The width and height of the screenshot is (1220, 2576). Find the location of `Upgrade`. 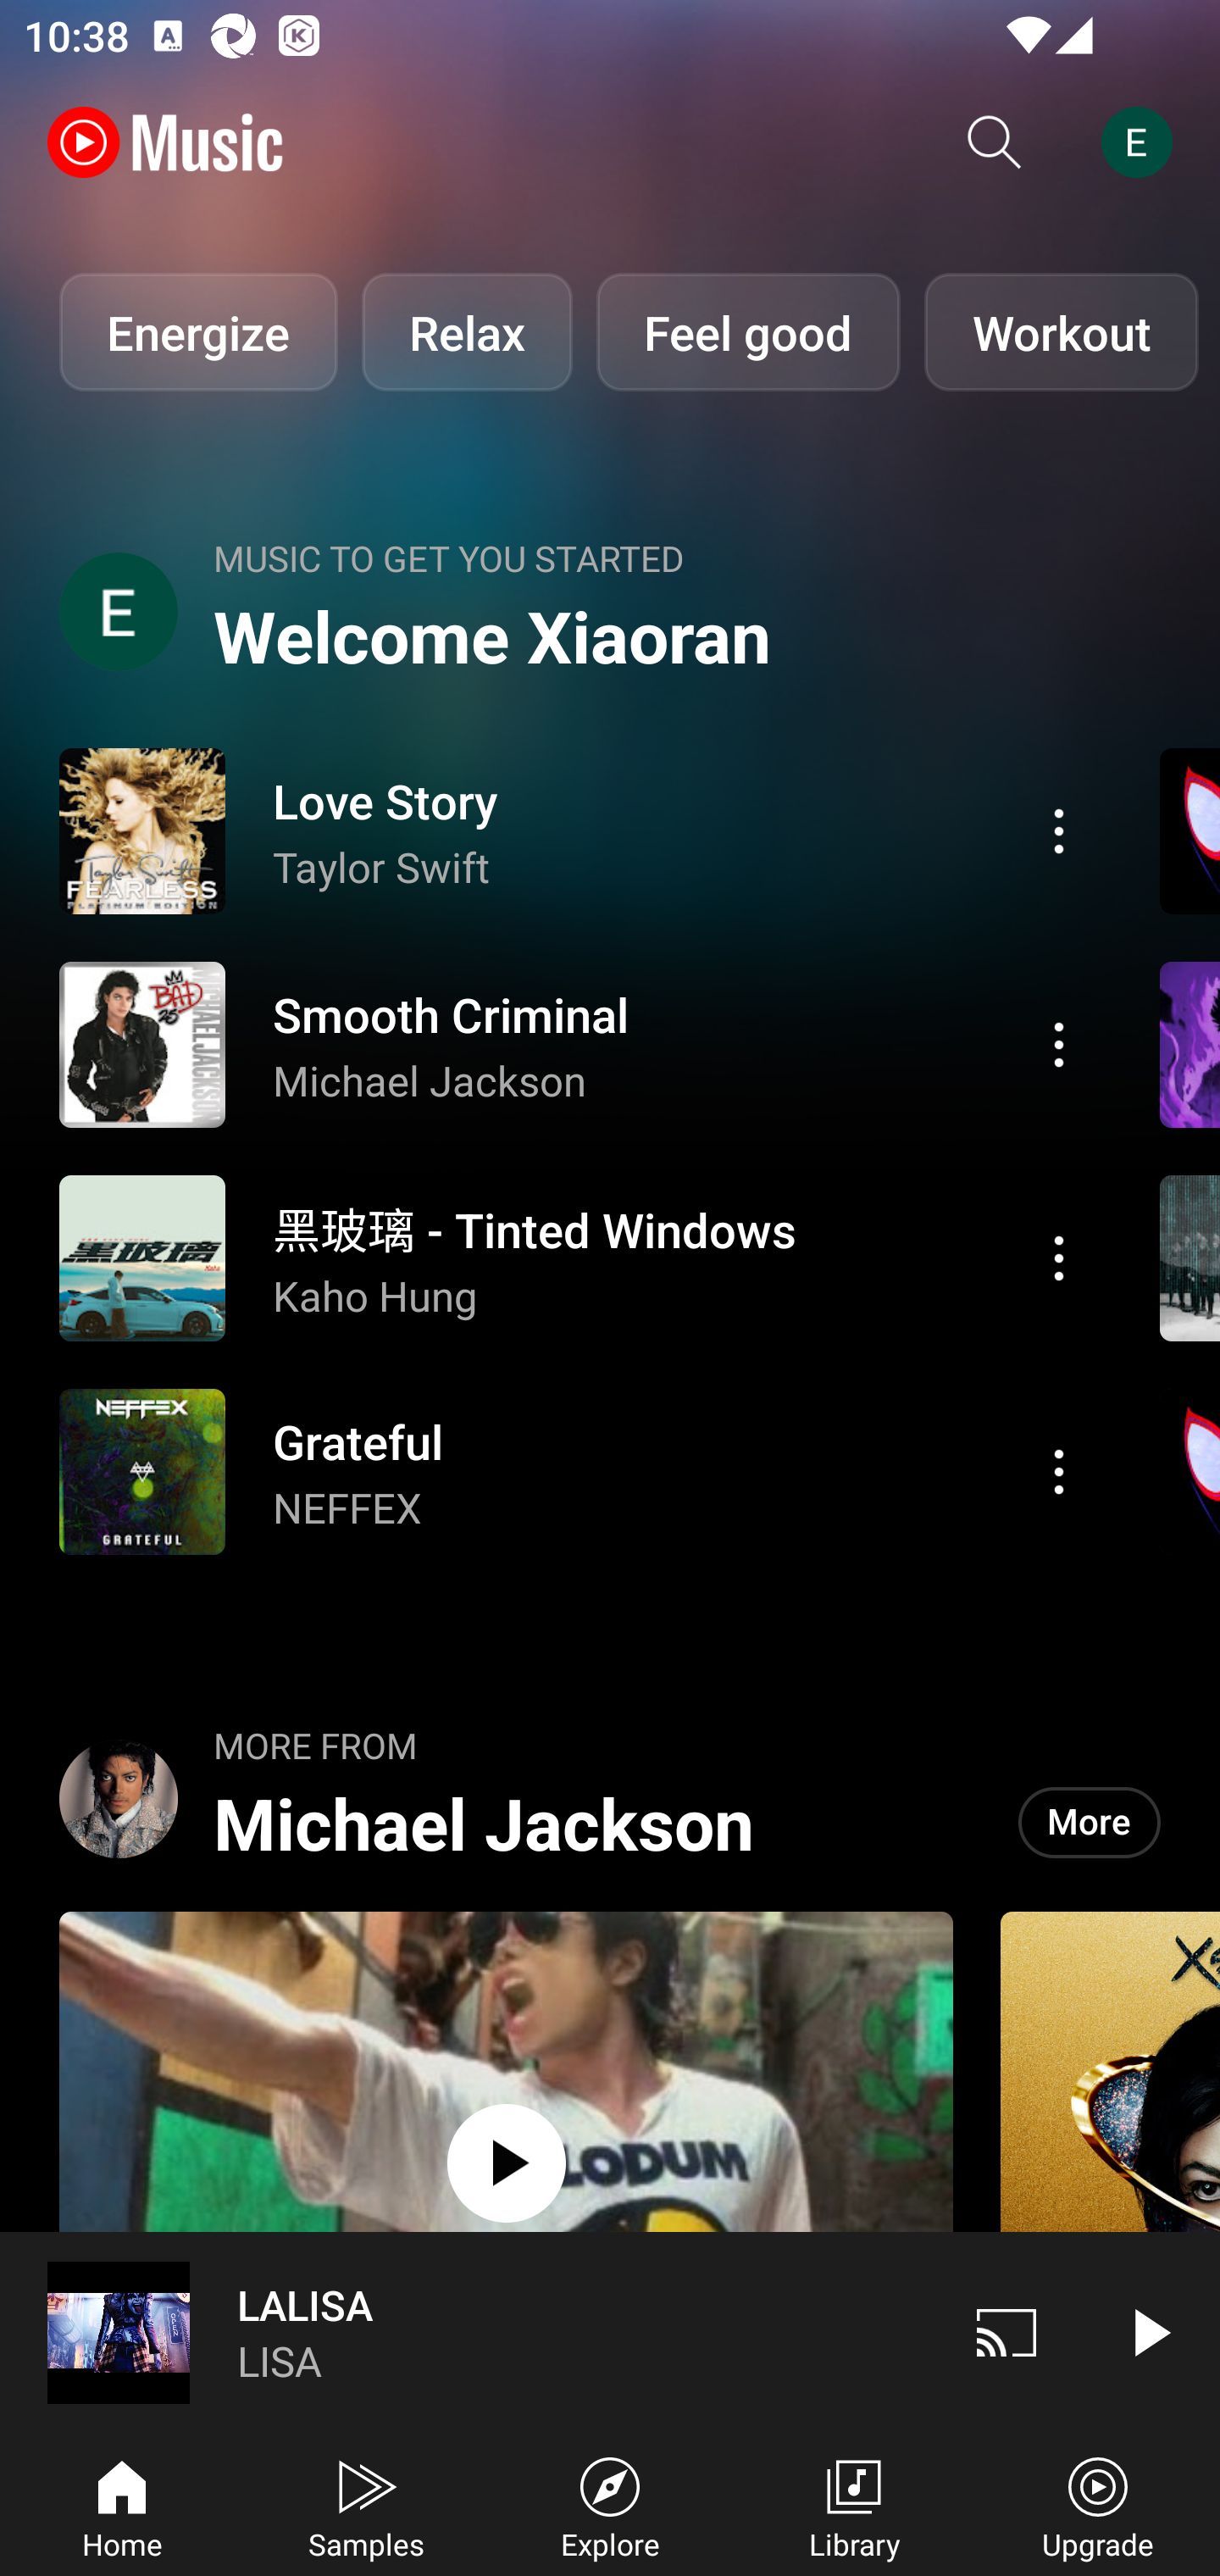

Upgrade is located at coordinates (1098, 2505).